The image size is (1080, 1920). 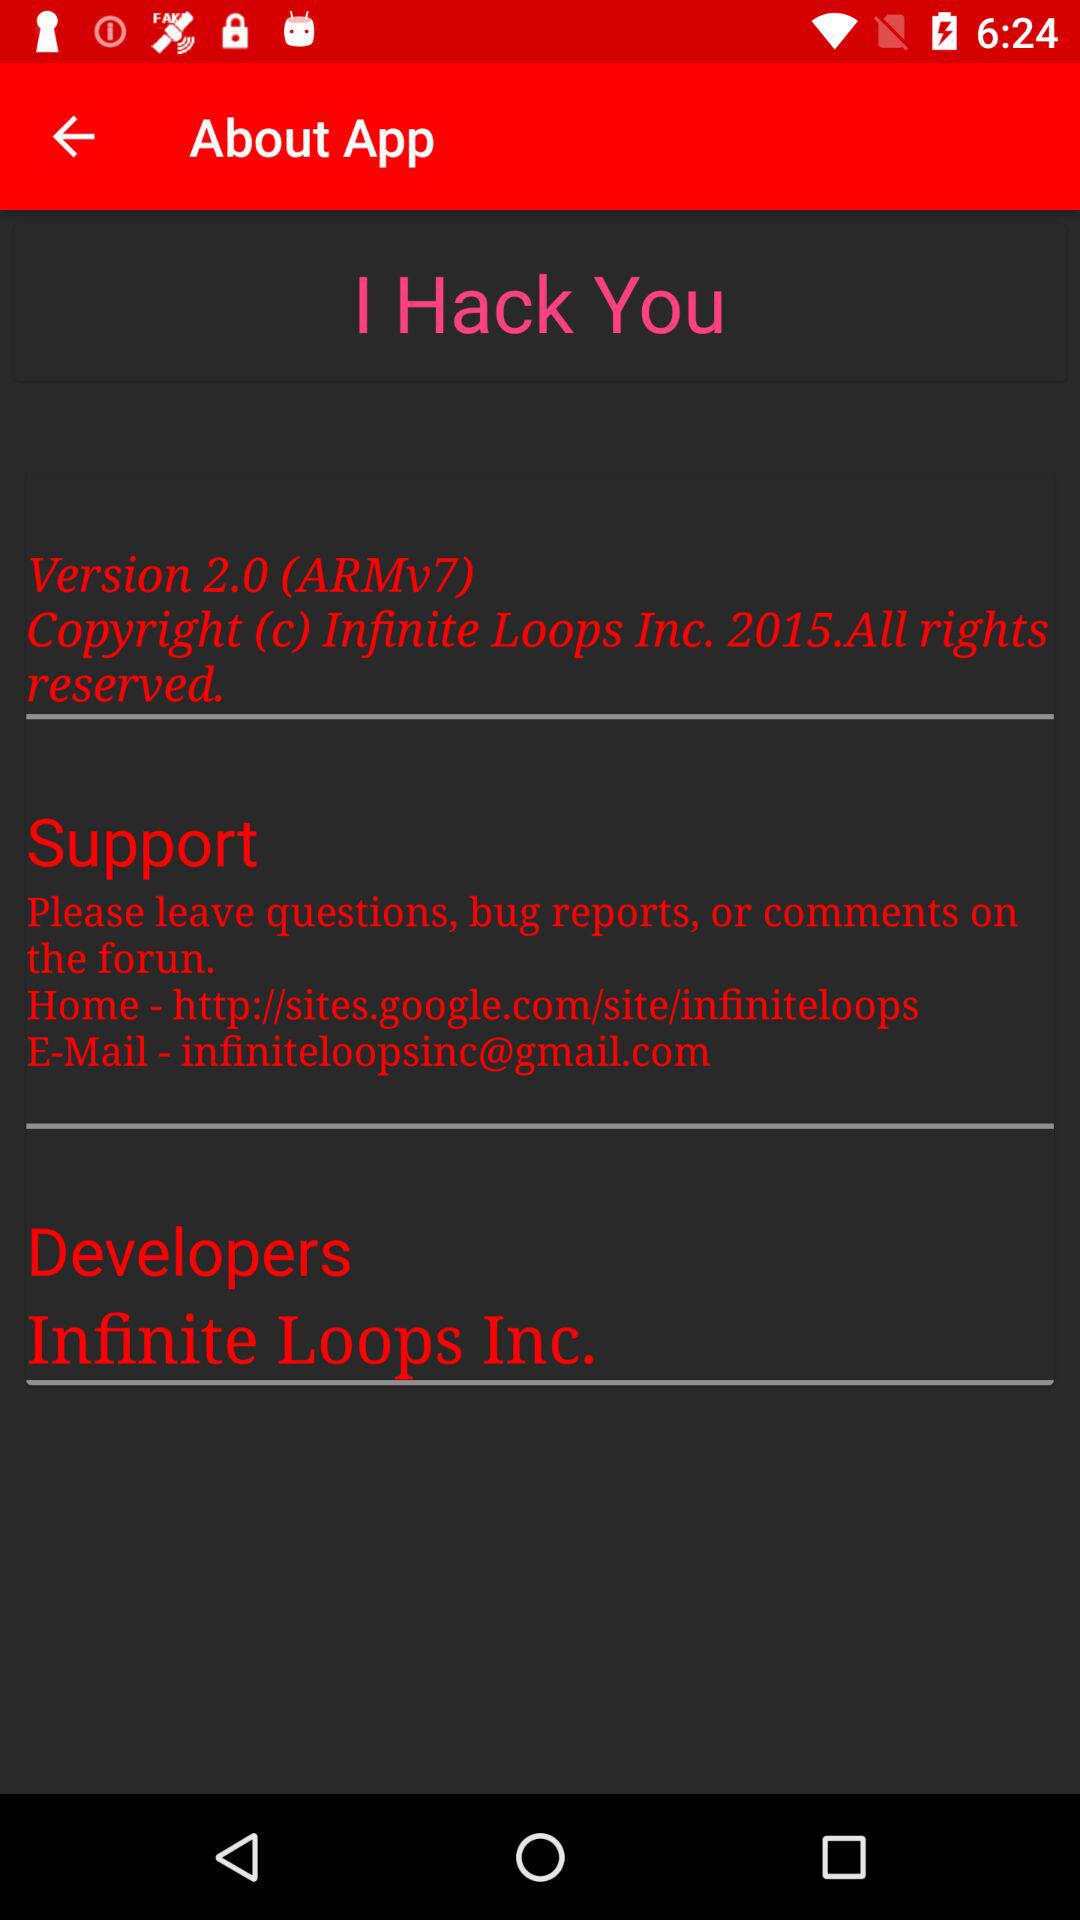 I want to click on select the icon above the version 2 0 item, so click(x=73, y=136).